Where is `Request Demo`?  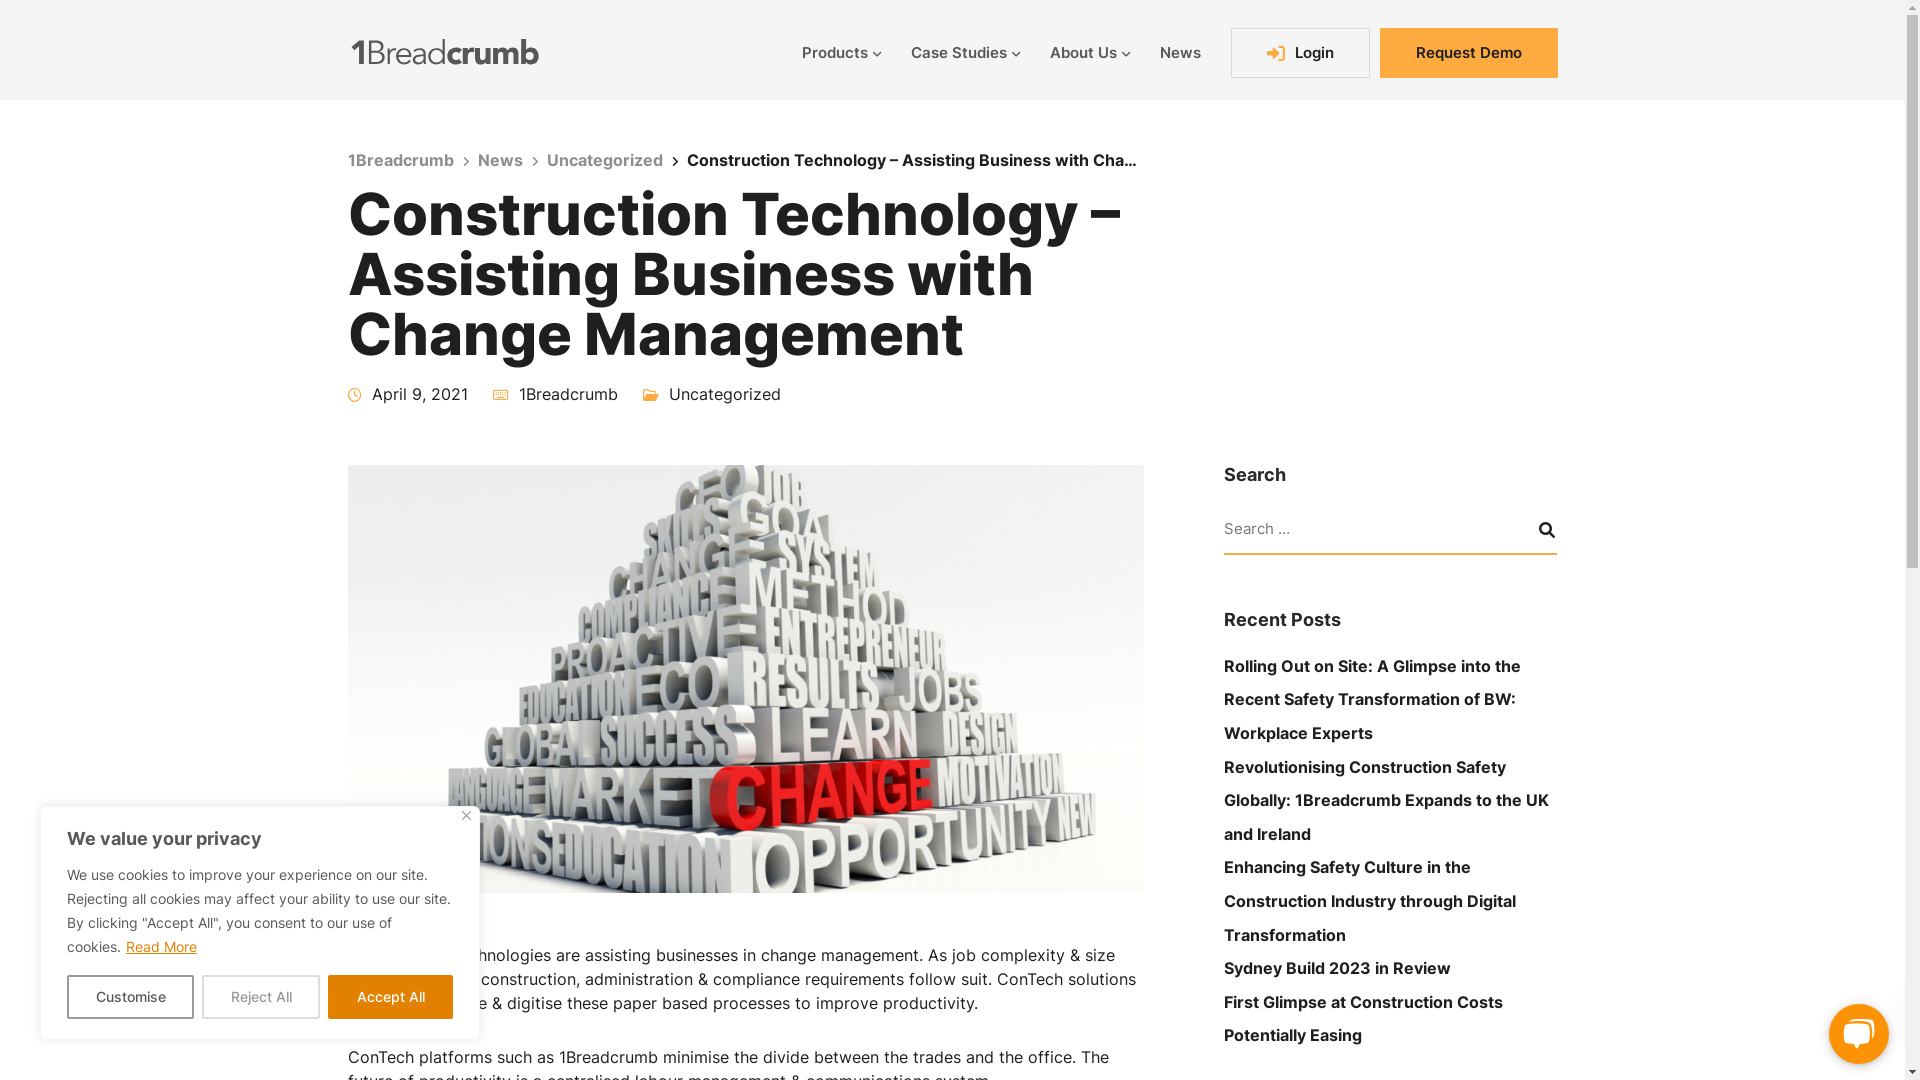 Request Demo is located at coordinates (1469, 52).